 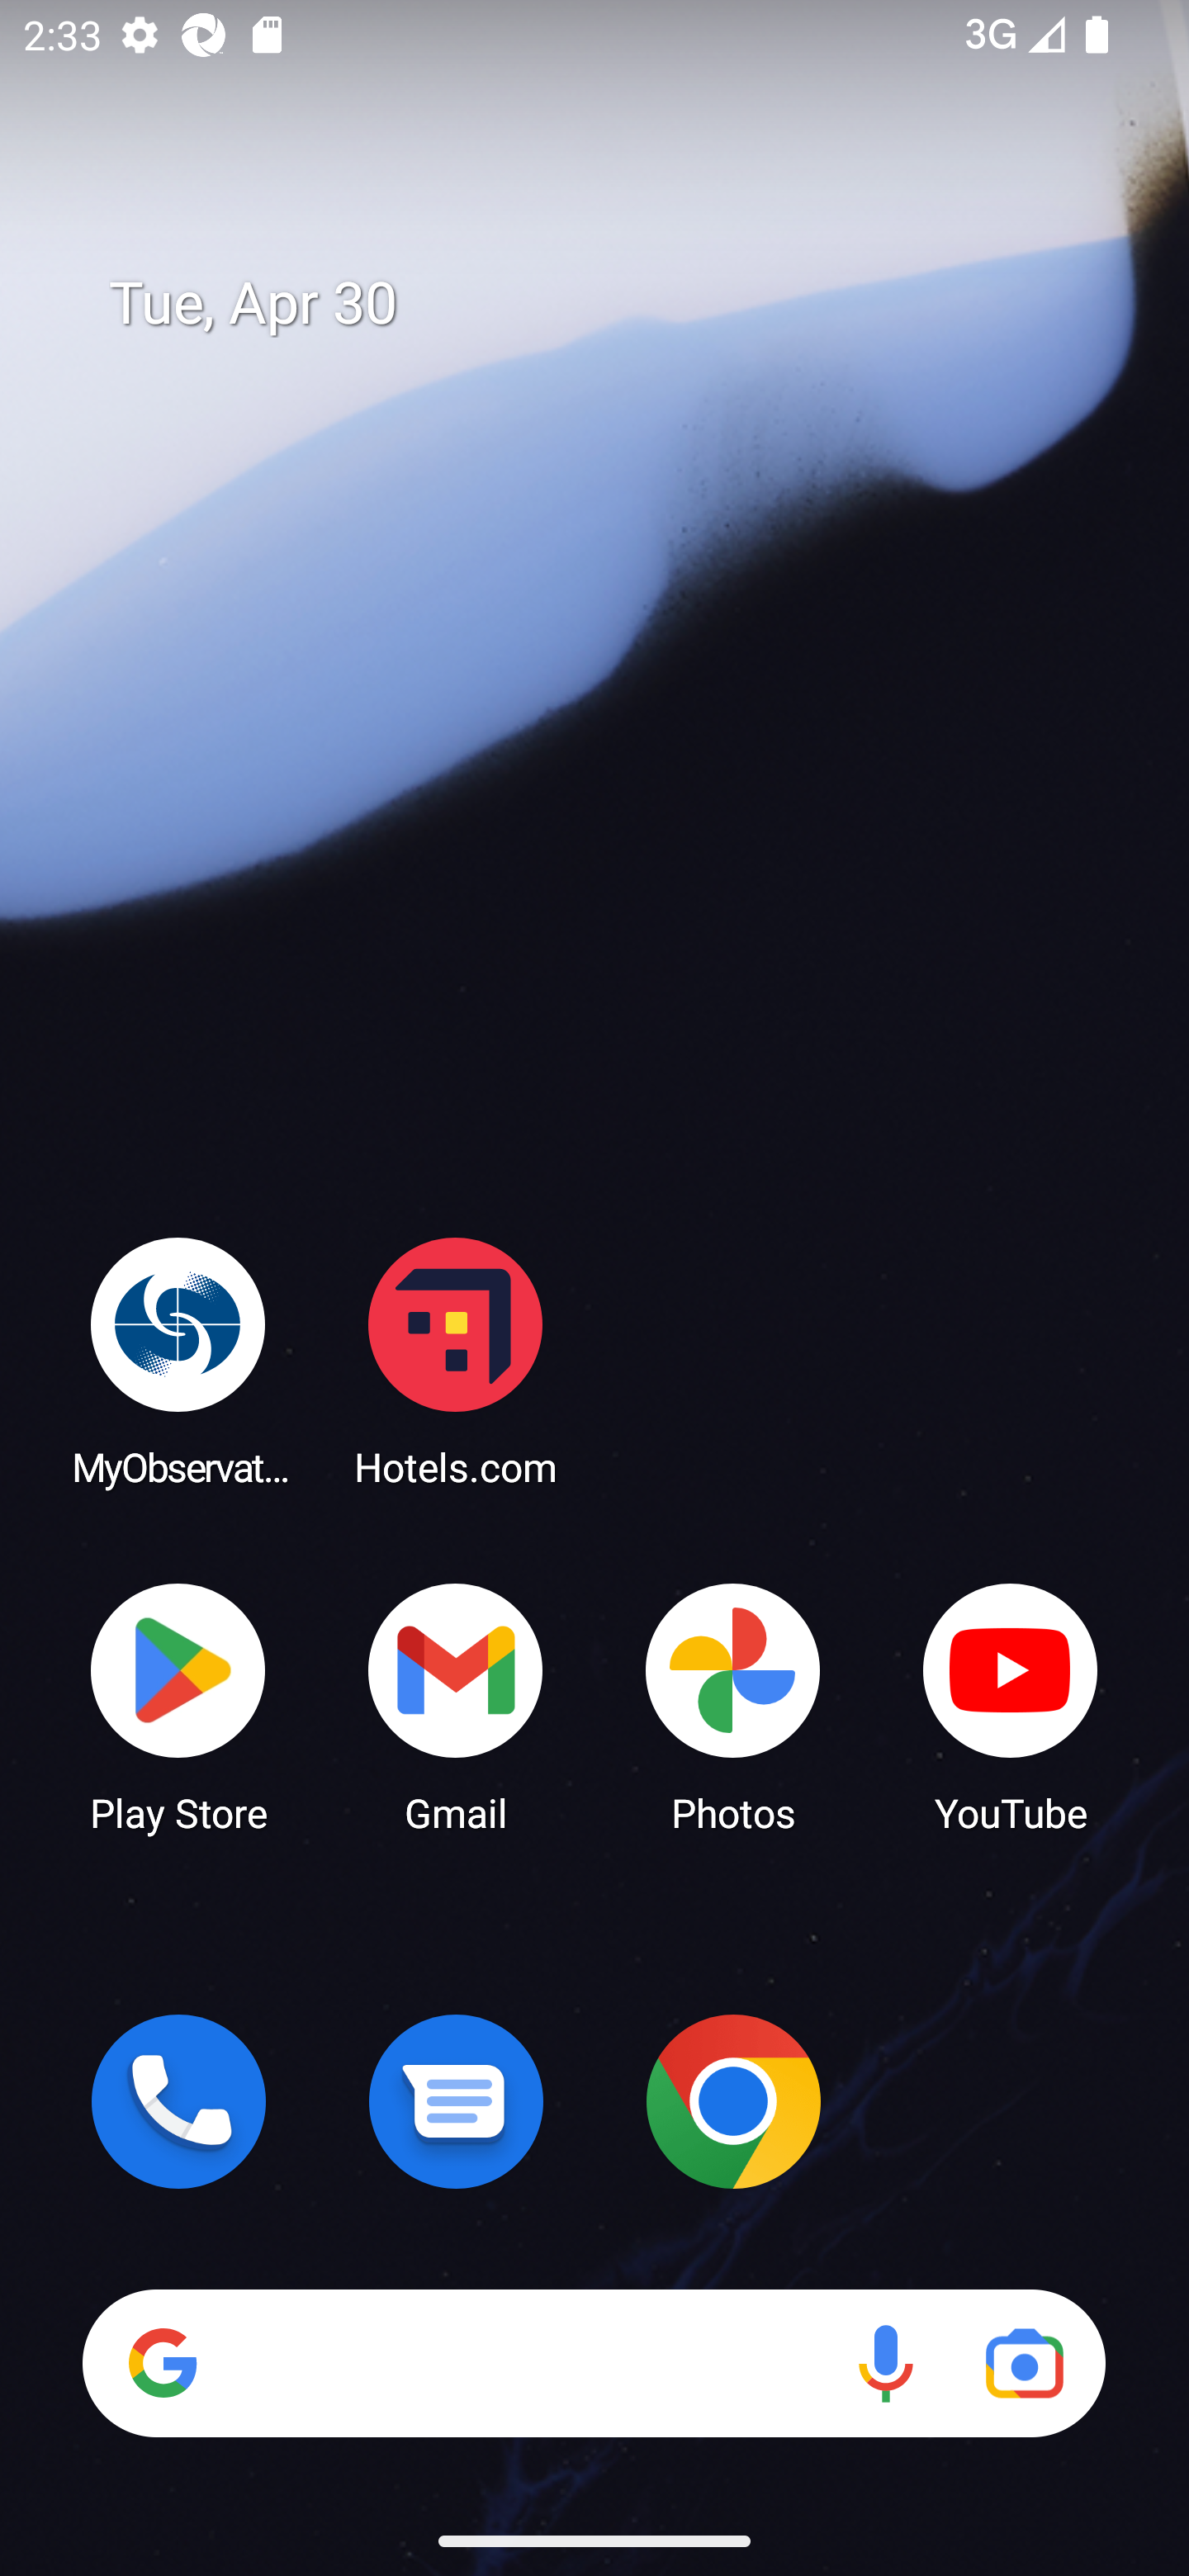 I want to click on Photos, so click(x=733, y=1706).